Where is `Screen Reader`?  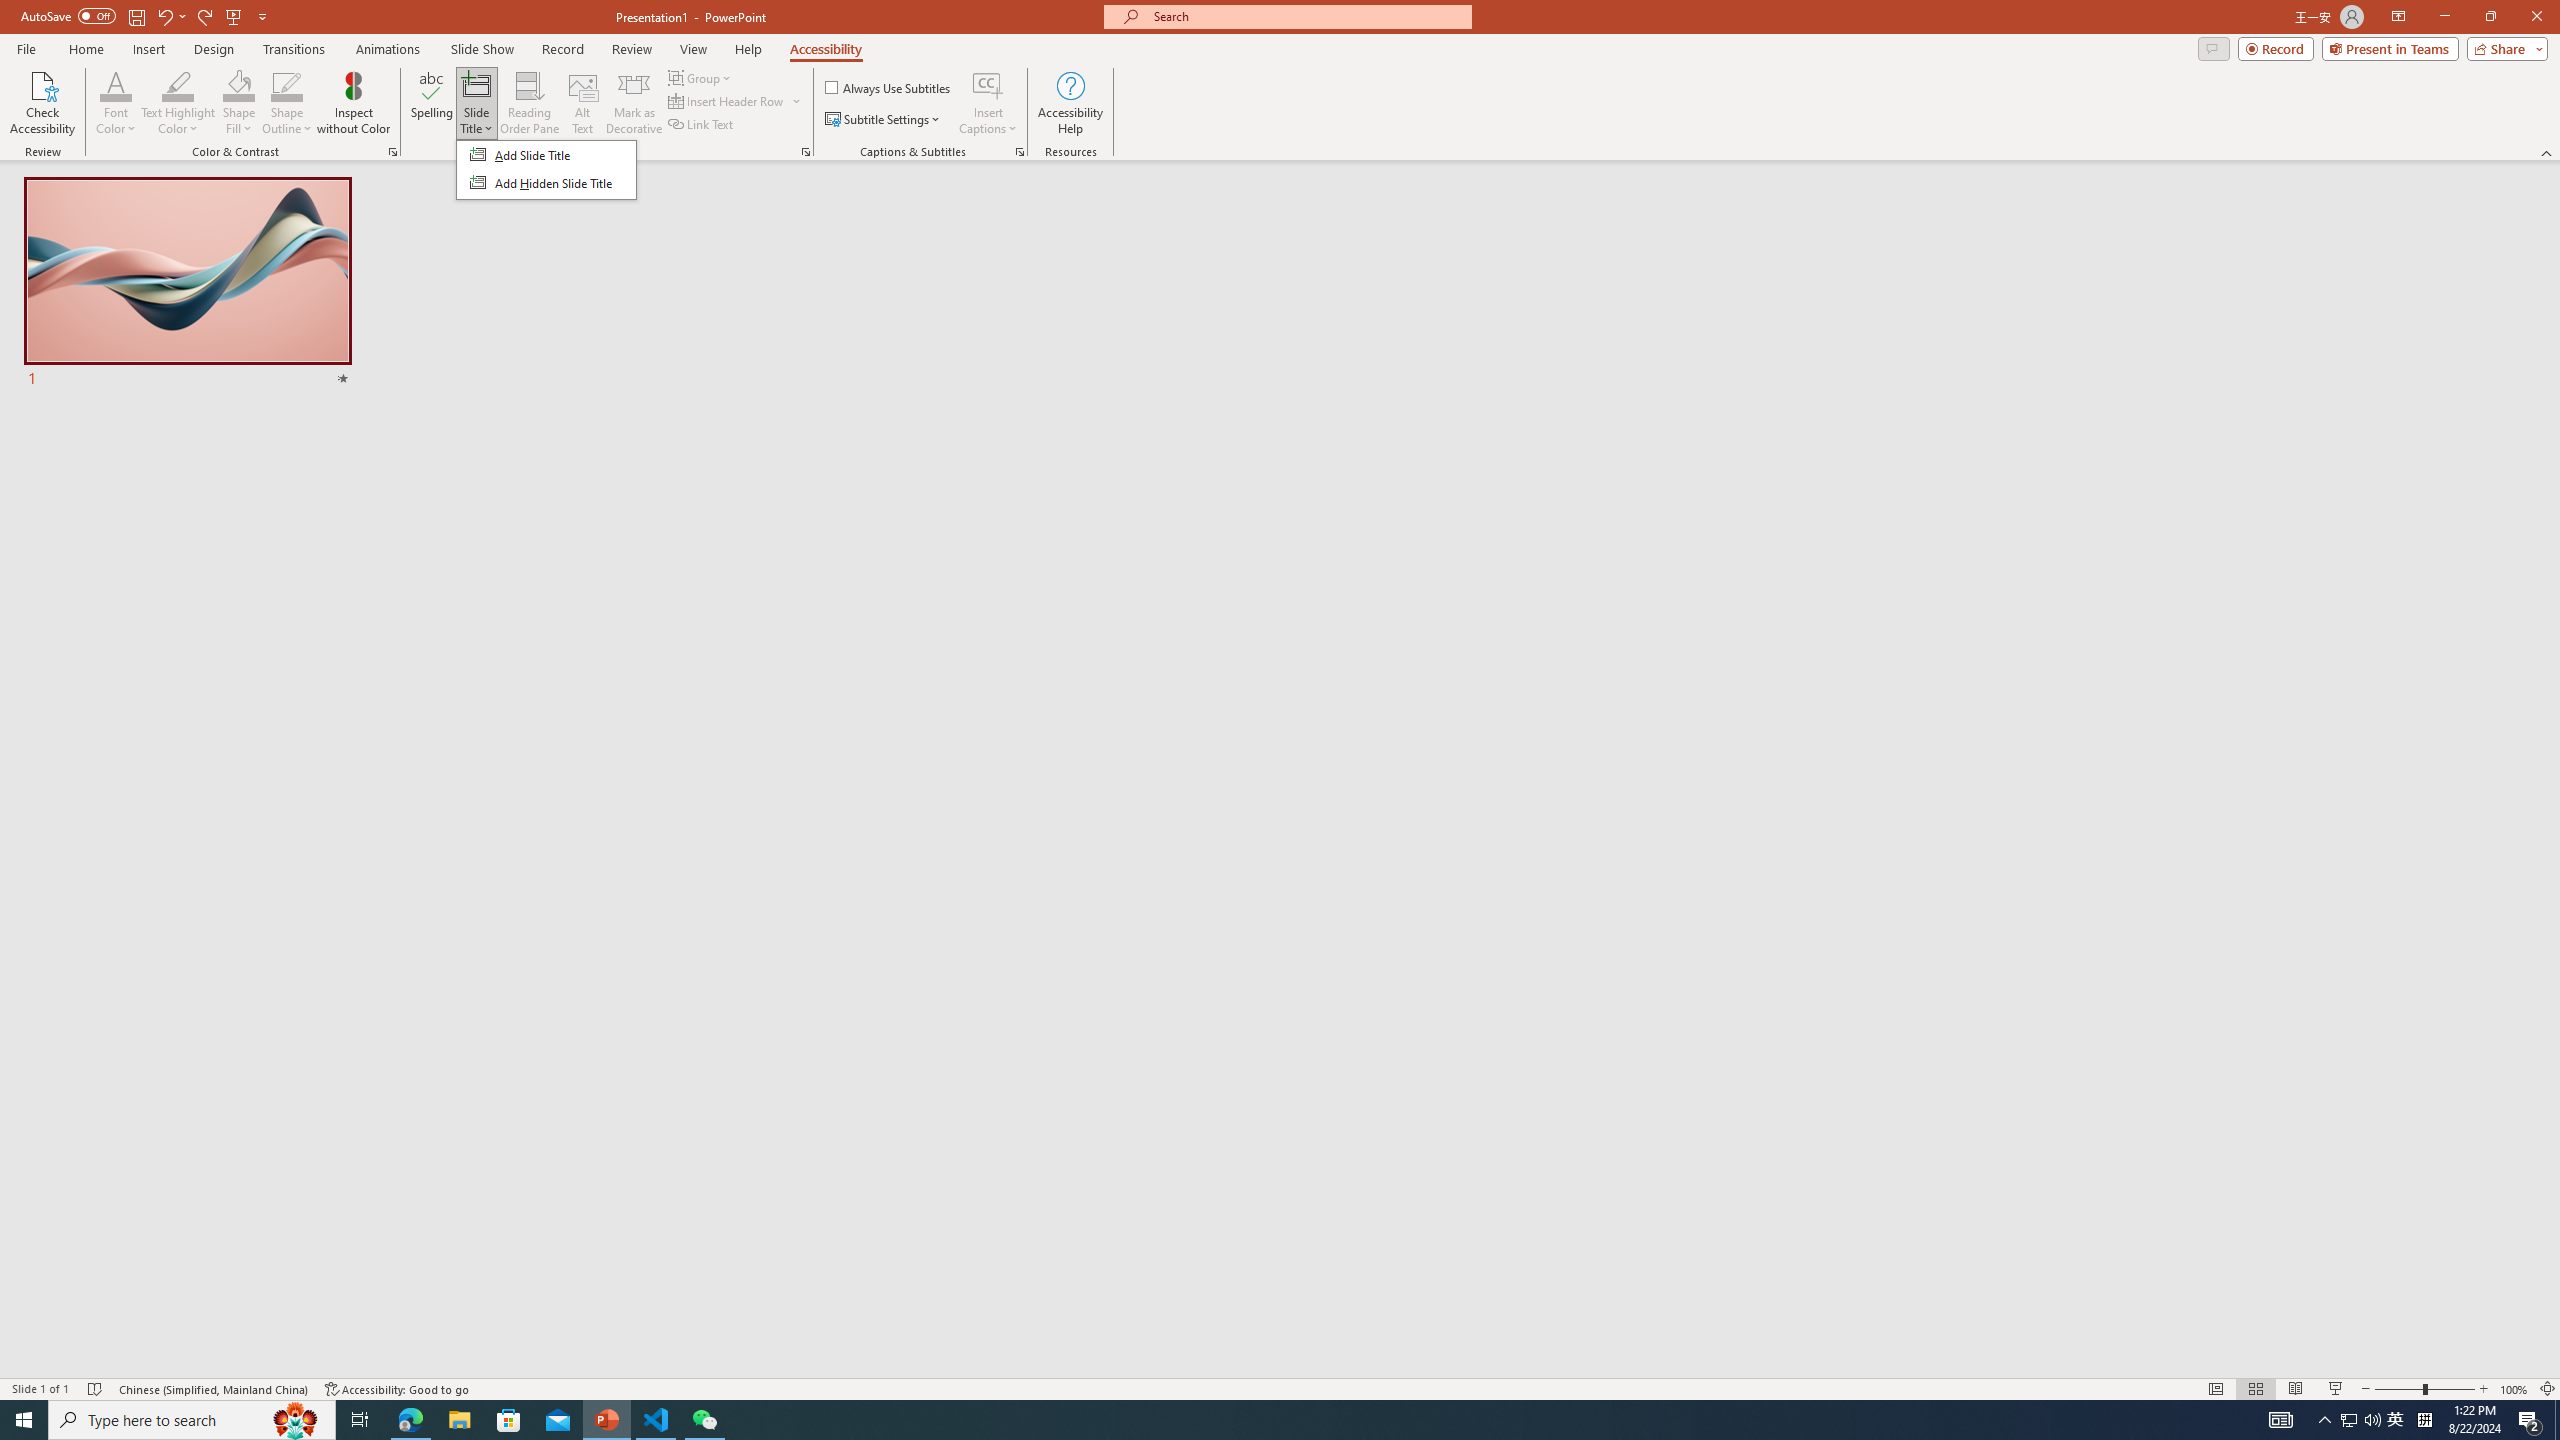 Screen Reader is located at coordinates (806, 152).